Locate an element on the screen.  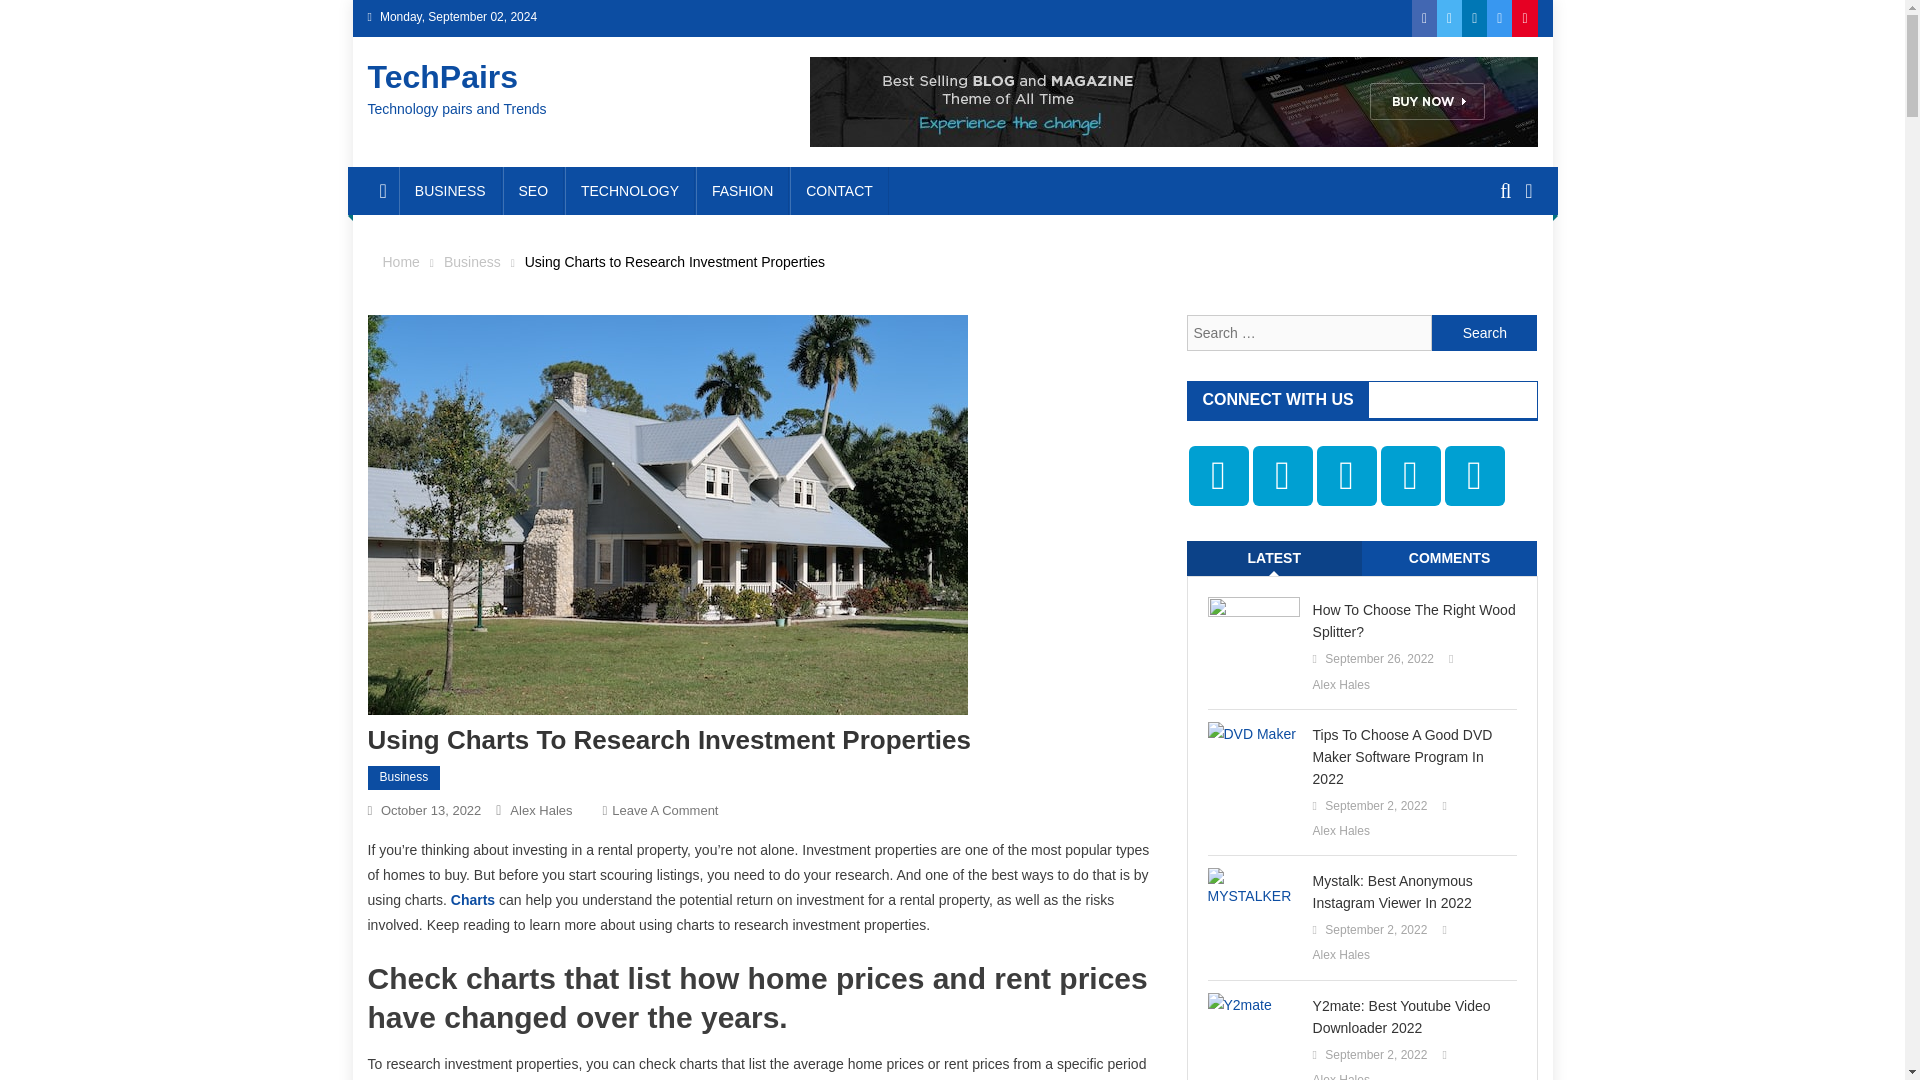
TechPairs is located at coordinates (443, 77).